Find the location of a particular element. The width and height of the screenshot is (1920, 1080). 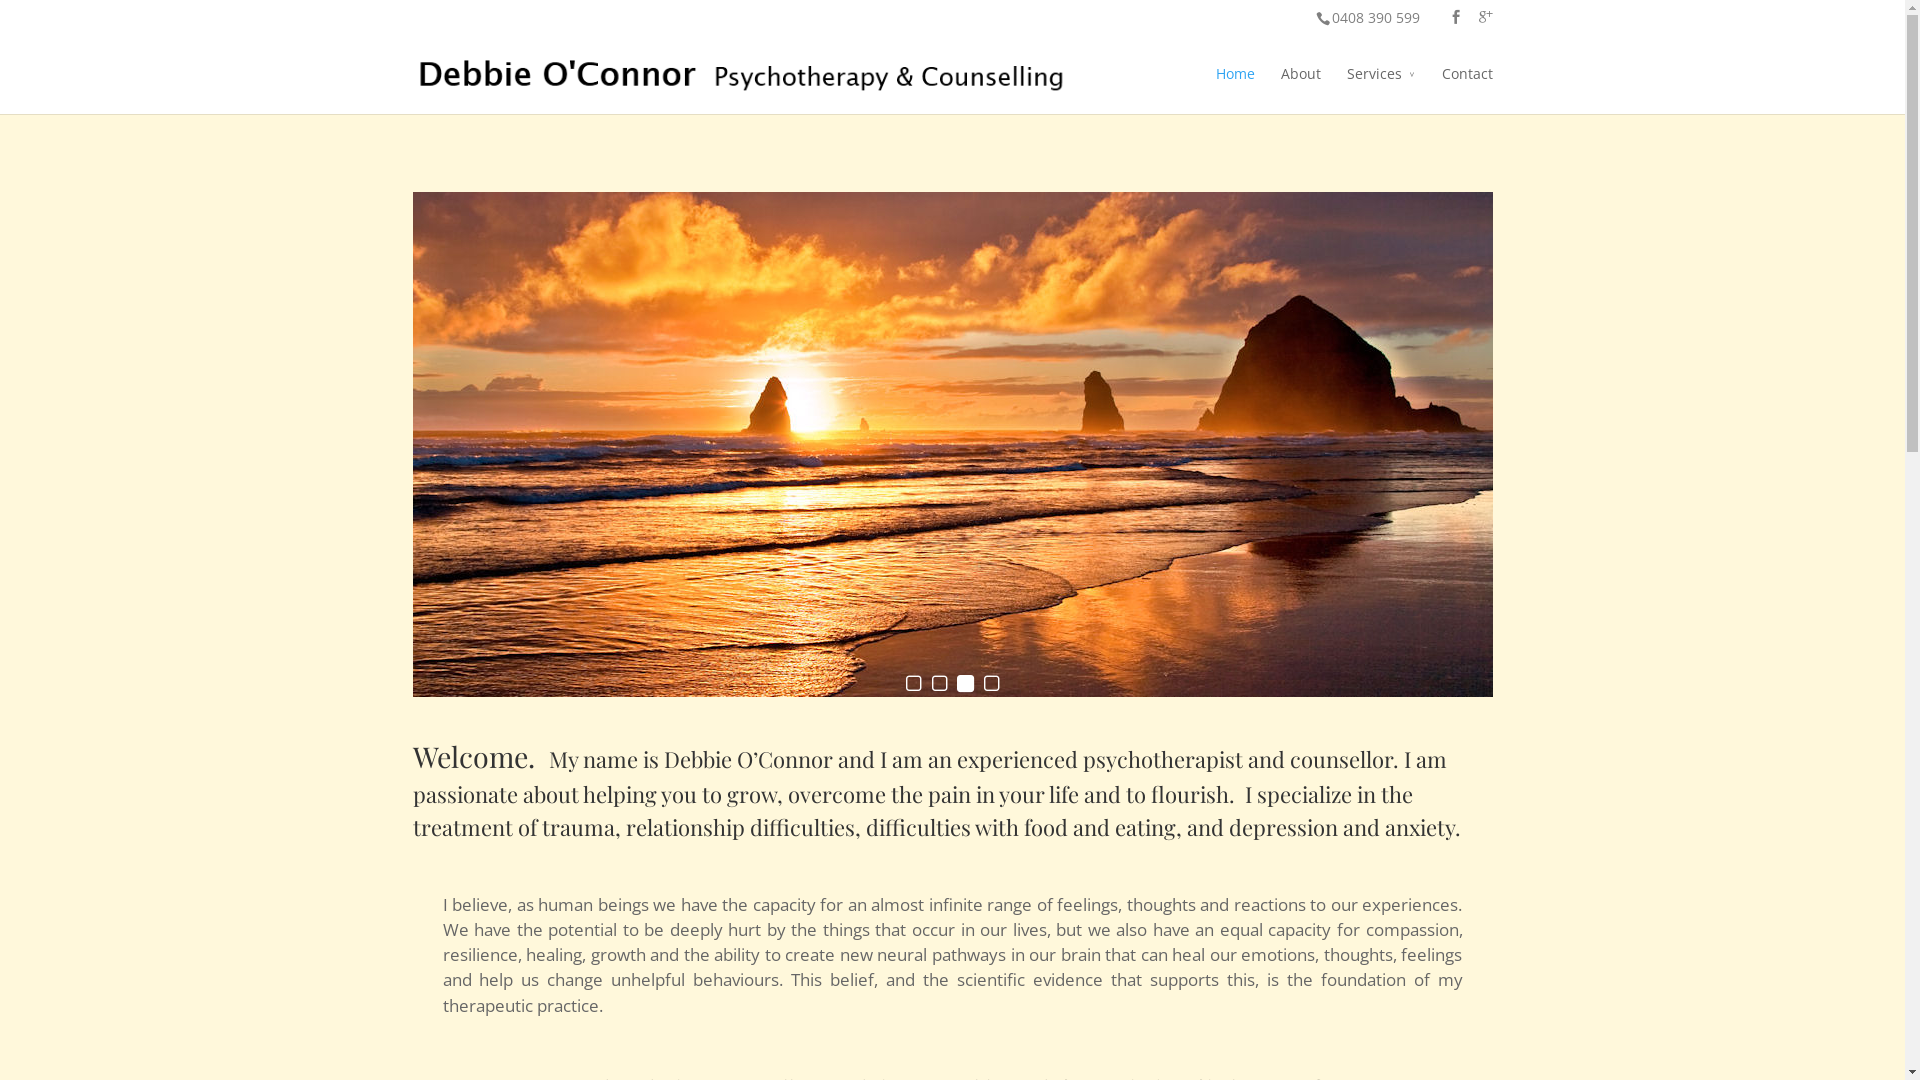

Contact is located at coordinates (1468, 88).